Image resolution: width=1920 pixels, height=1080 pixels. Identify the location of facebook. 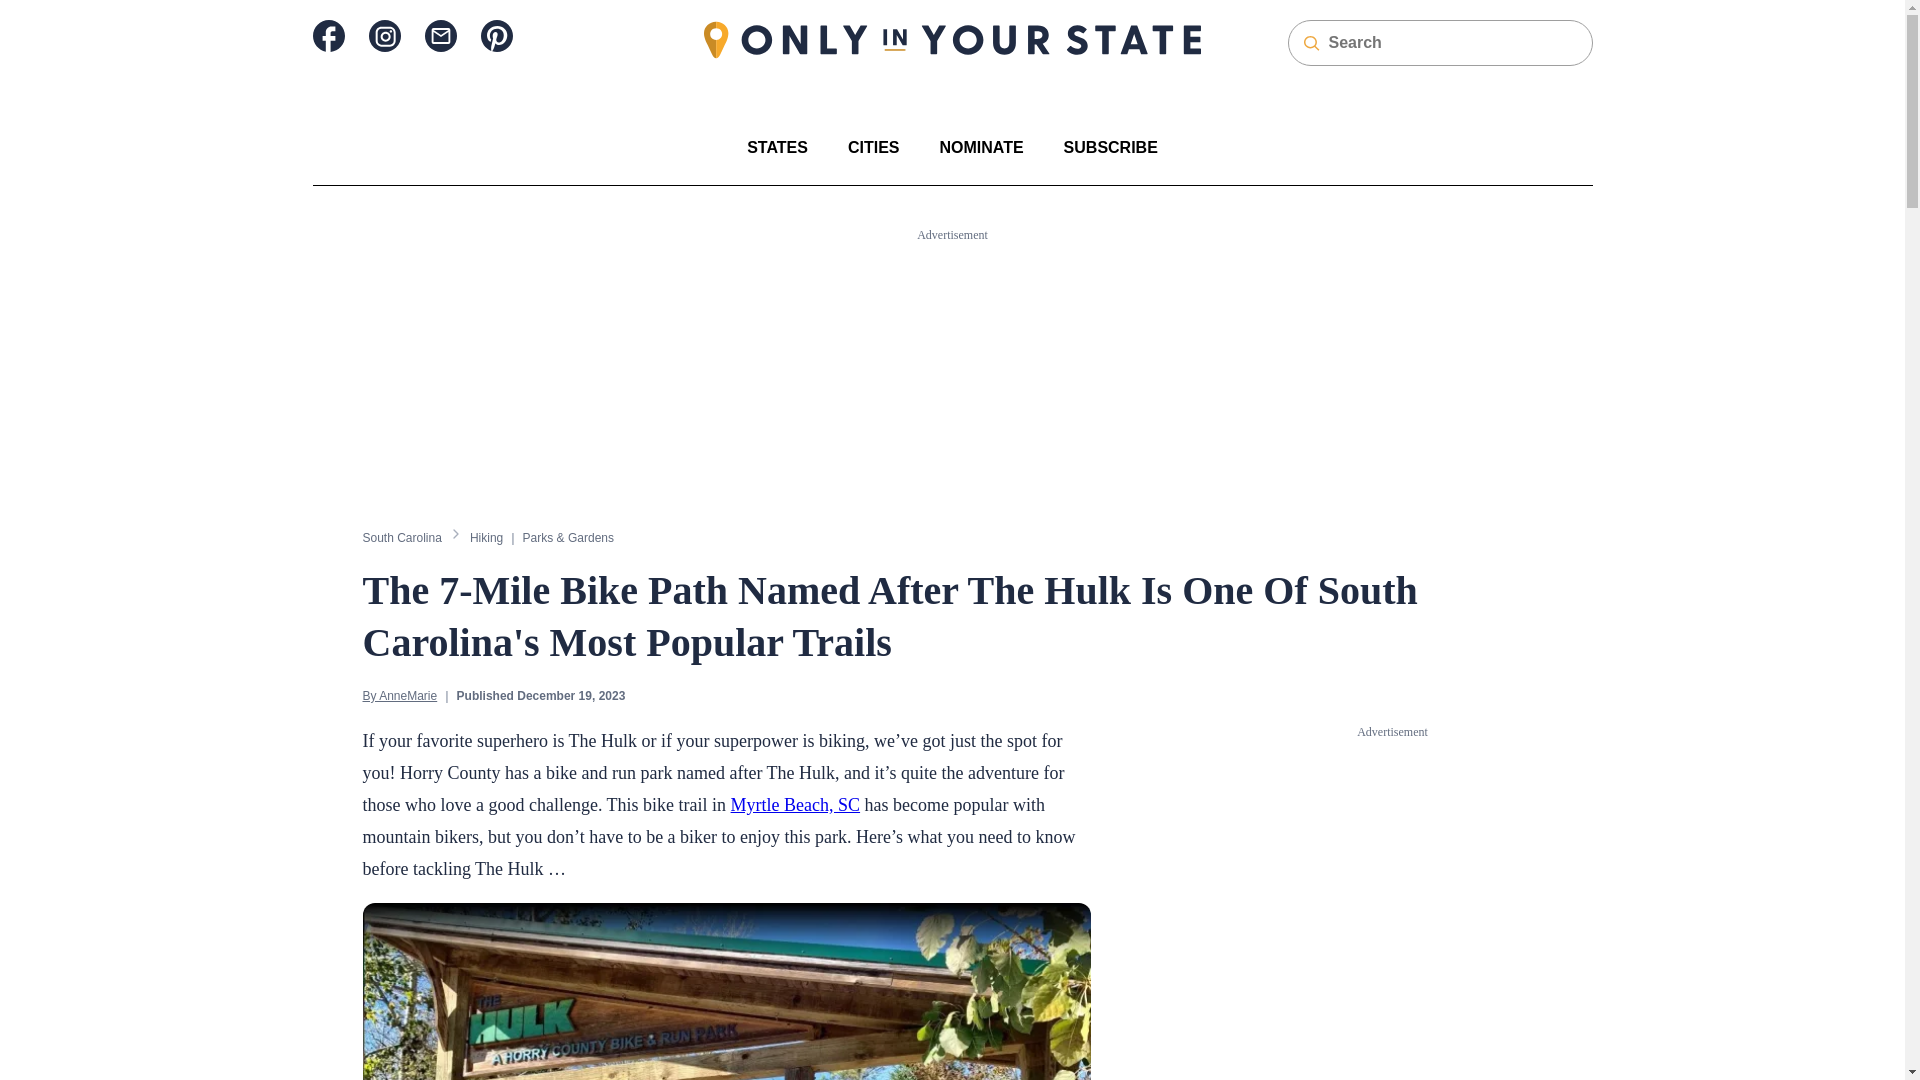
(327, 36).